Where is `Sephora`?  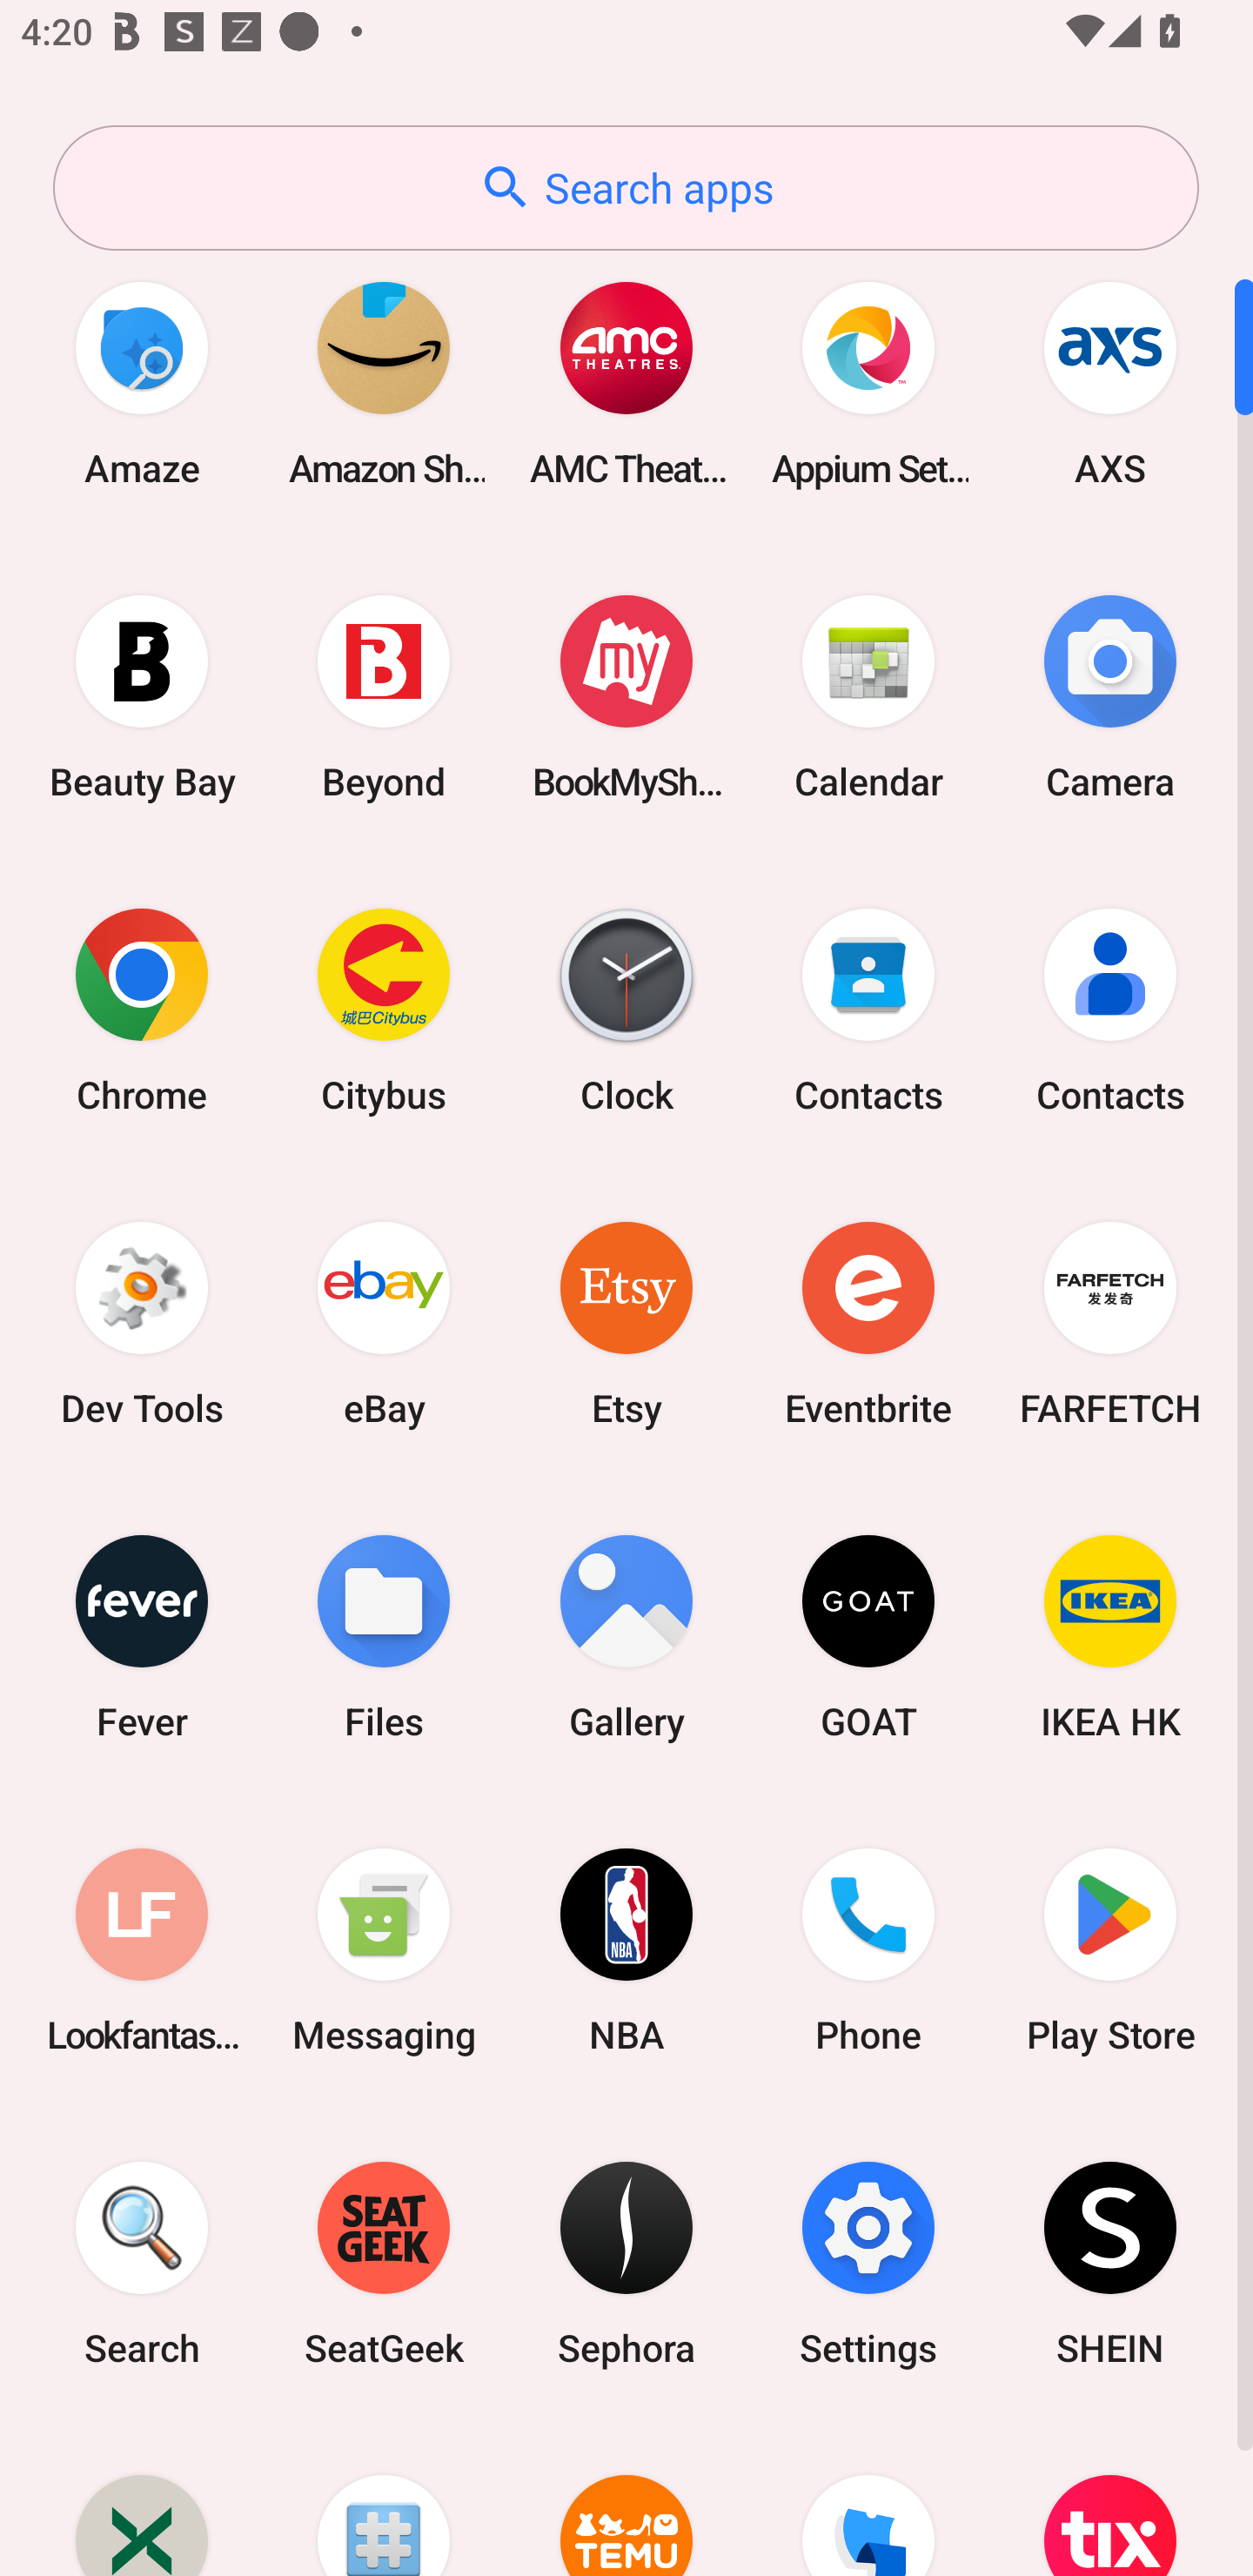 Sephora is located at coordinates (626, 2264).